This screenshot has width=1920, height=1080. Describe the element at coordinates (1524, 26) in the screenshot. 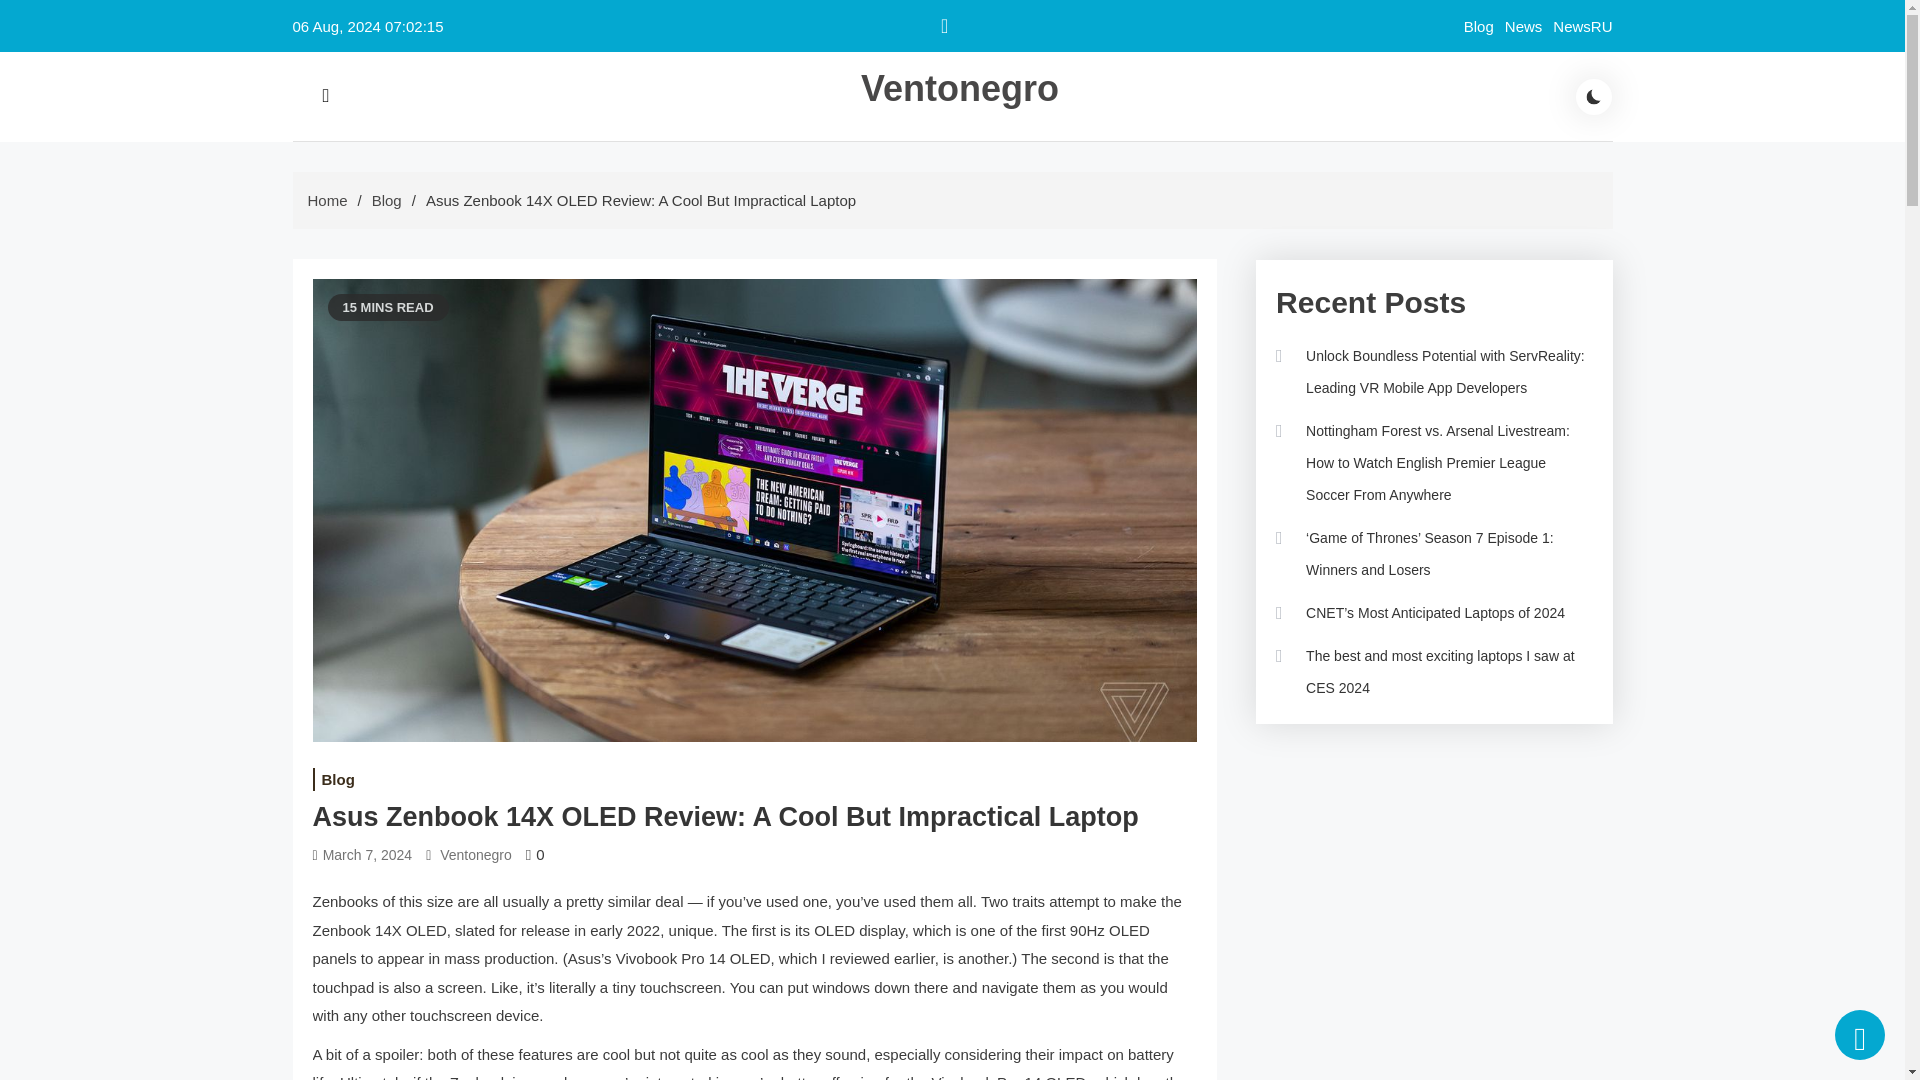

I see `News` at that location.